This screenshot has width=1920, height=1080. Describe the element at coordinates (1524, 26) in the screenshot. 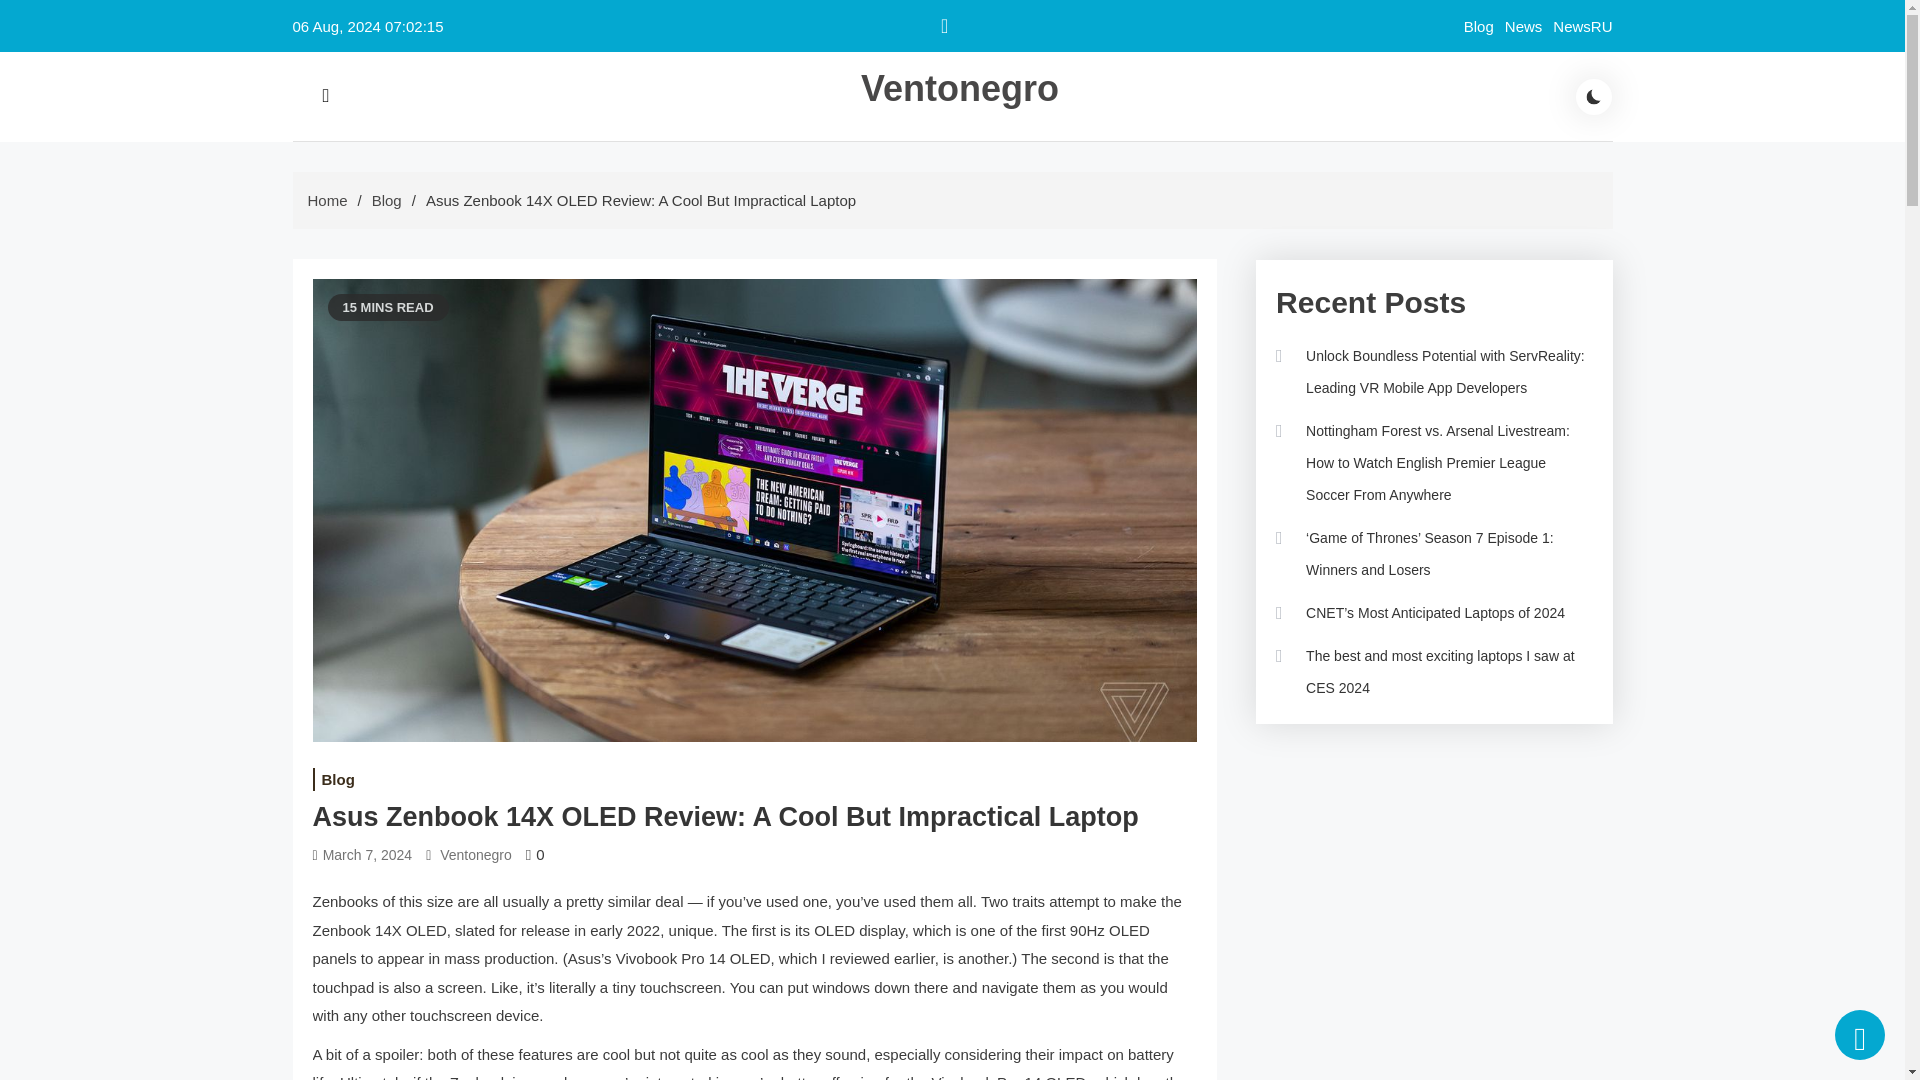

I see `News` at that location.